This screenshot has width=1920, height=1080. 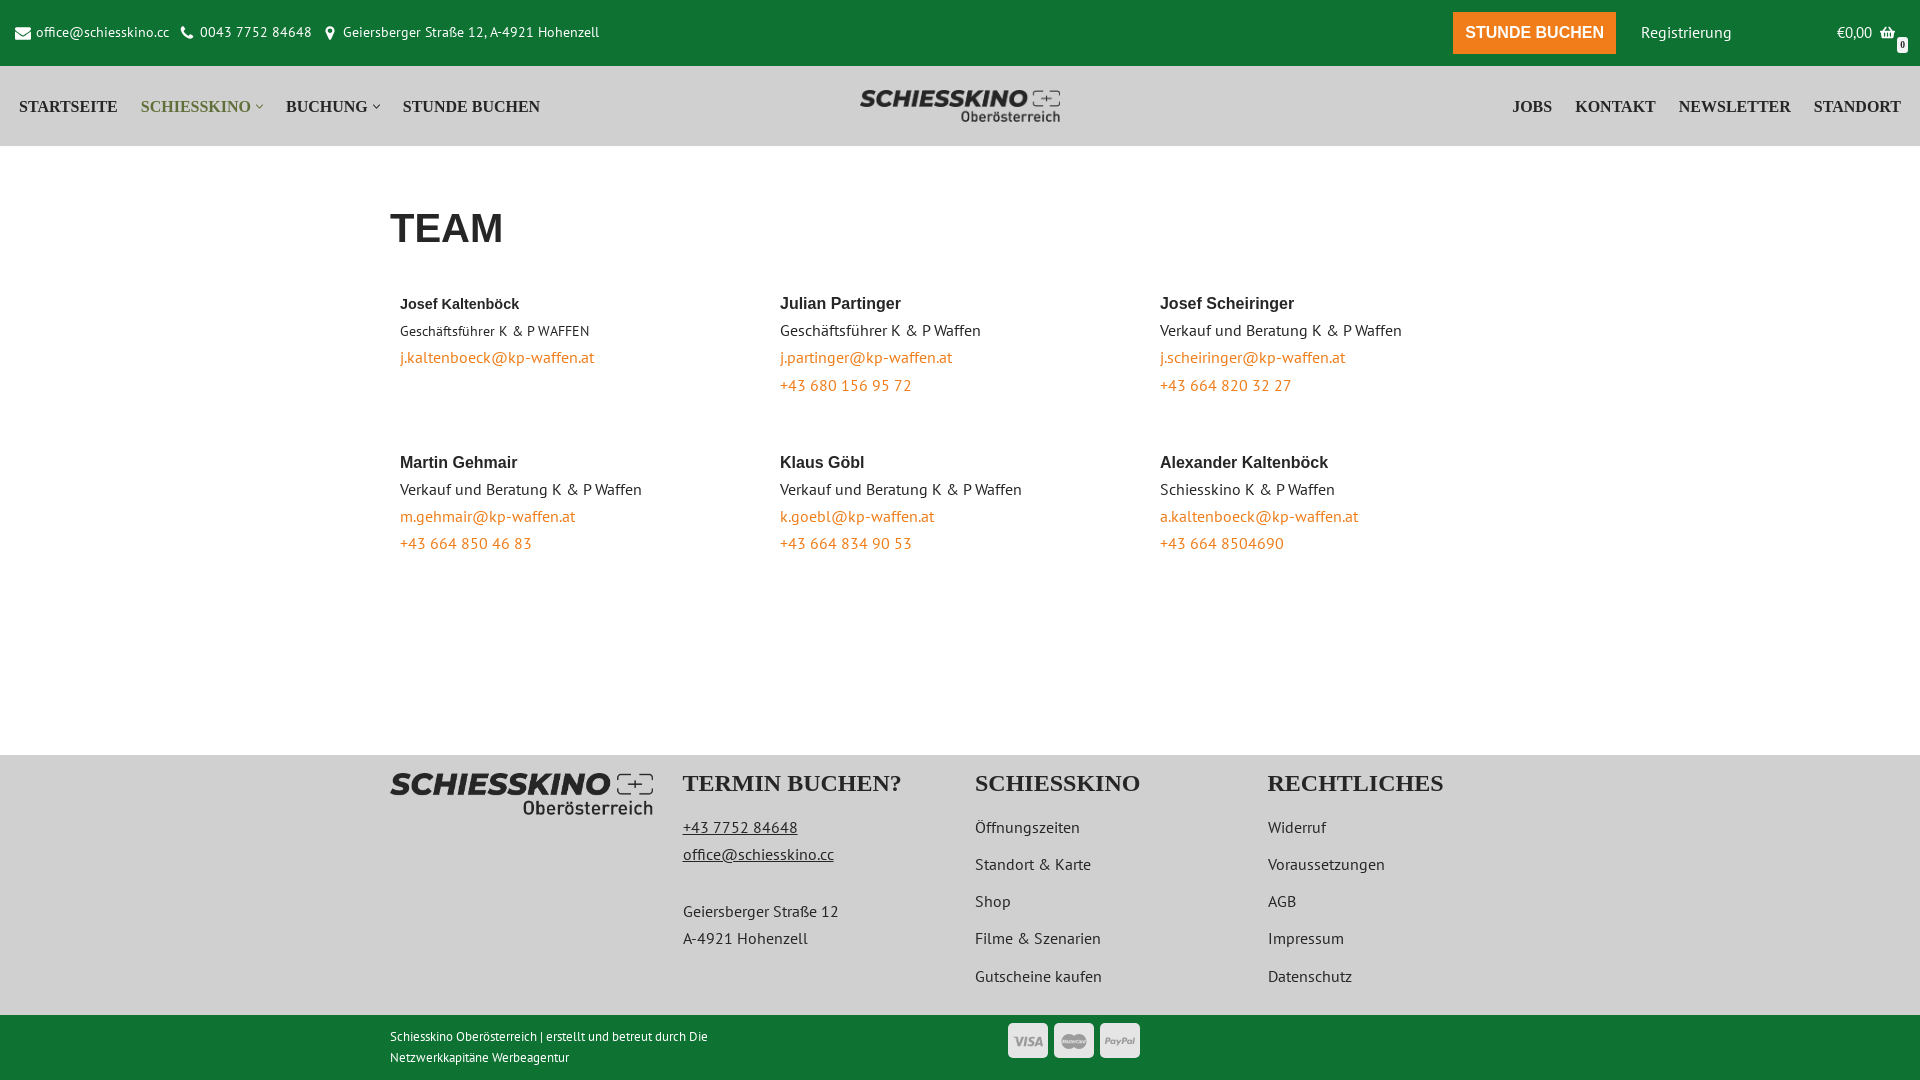 I want to click on Datenschutz, so click(x=1310, y=976).